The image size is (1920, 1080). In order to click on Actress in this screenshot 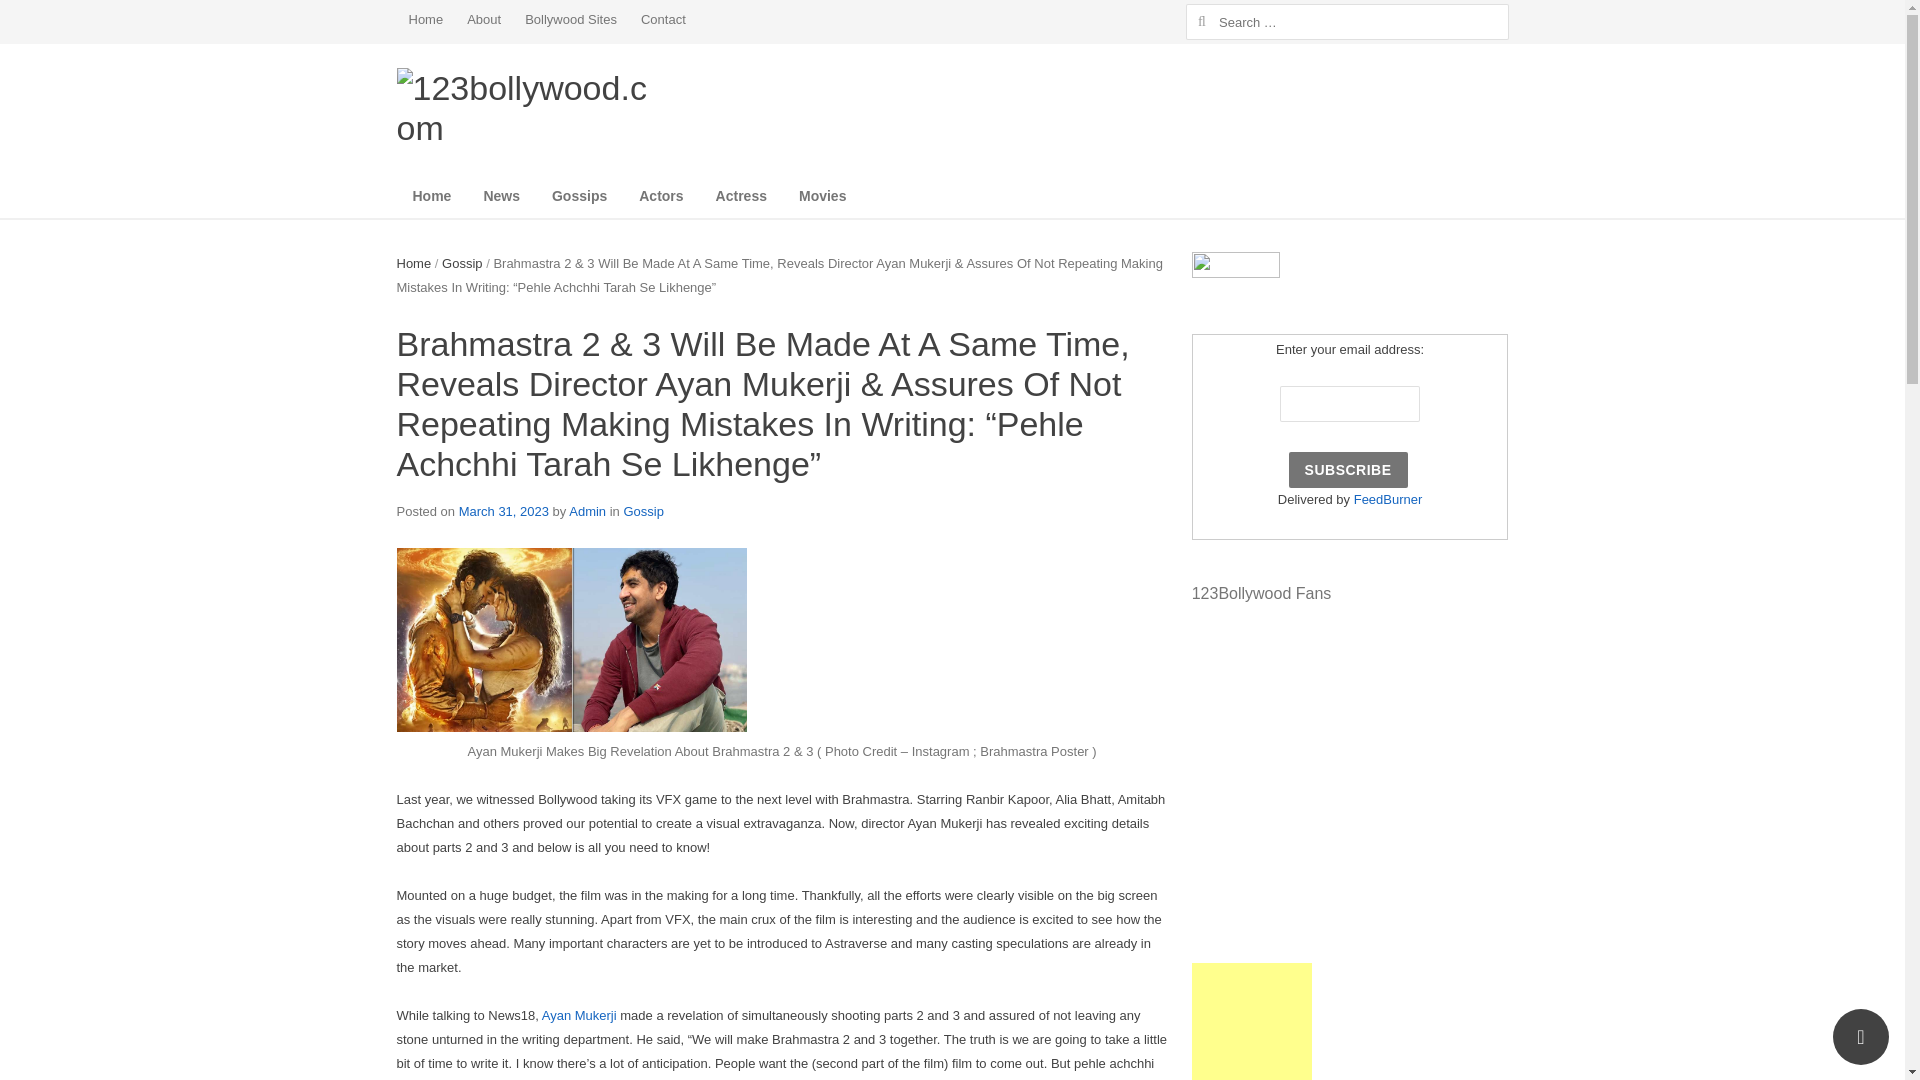, I will do `click(742, 196)`.